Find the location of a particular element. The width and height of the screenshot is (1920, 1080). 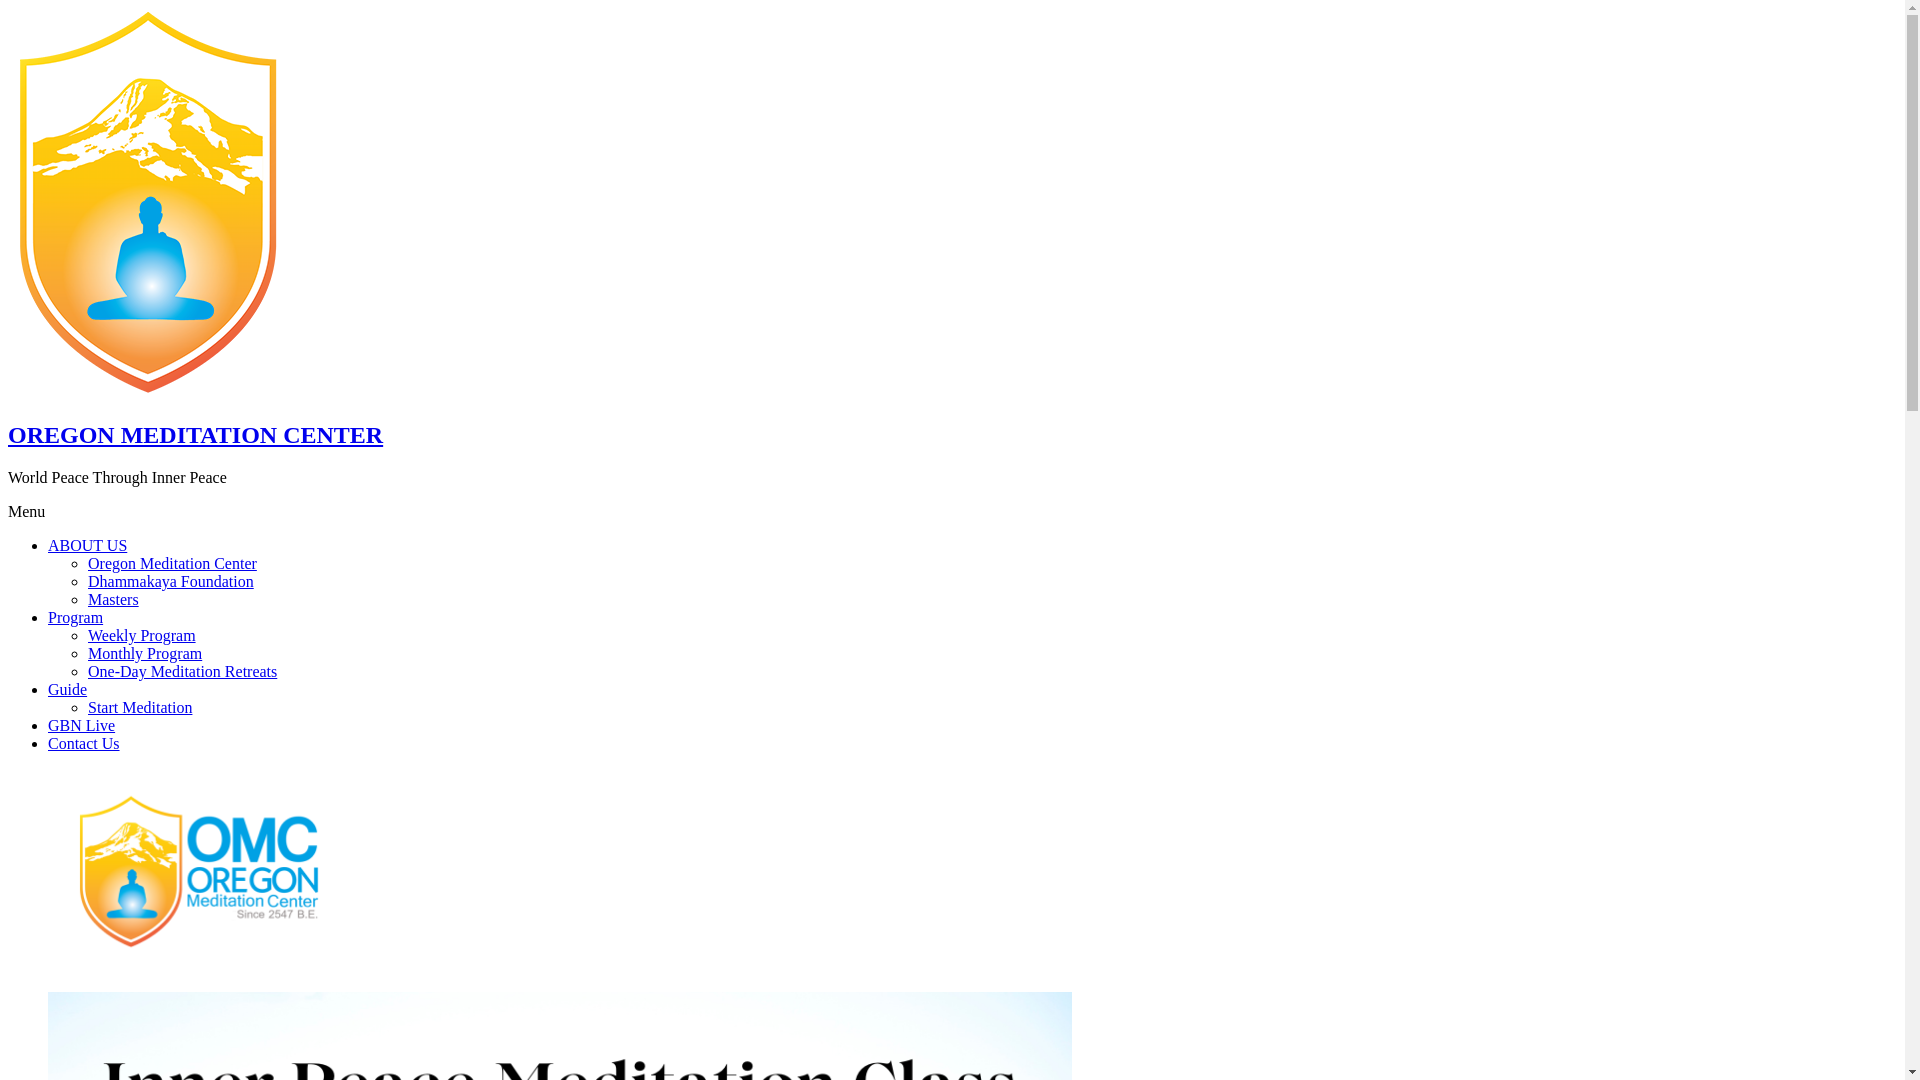

ABOUT US is located at coordinates (88, 546).